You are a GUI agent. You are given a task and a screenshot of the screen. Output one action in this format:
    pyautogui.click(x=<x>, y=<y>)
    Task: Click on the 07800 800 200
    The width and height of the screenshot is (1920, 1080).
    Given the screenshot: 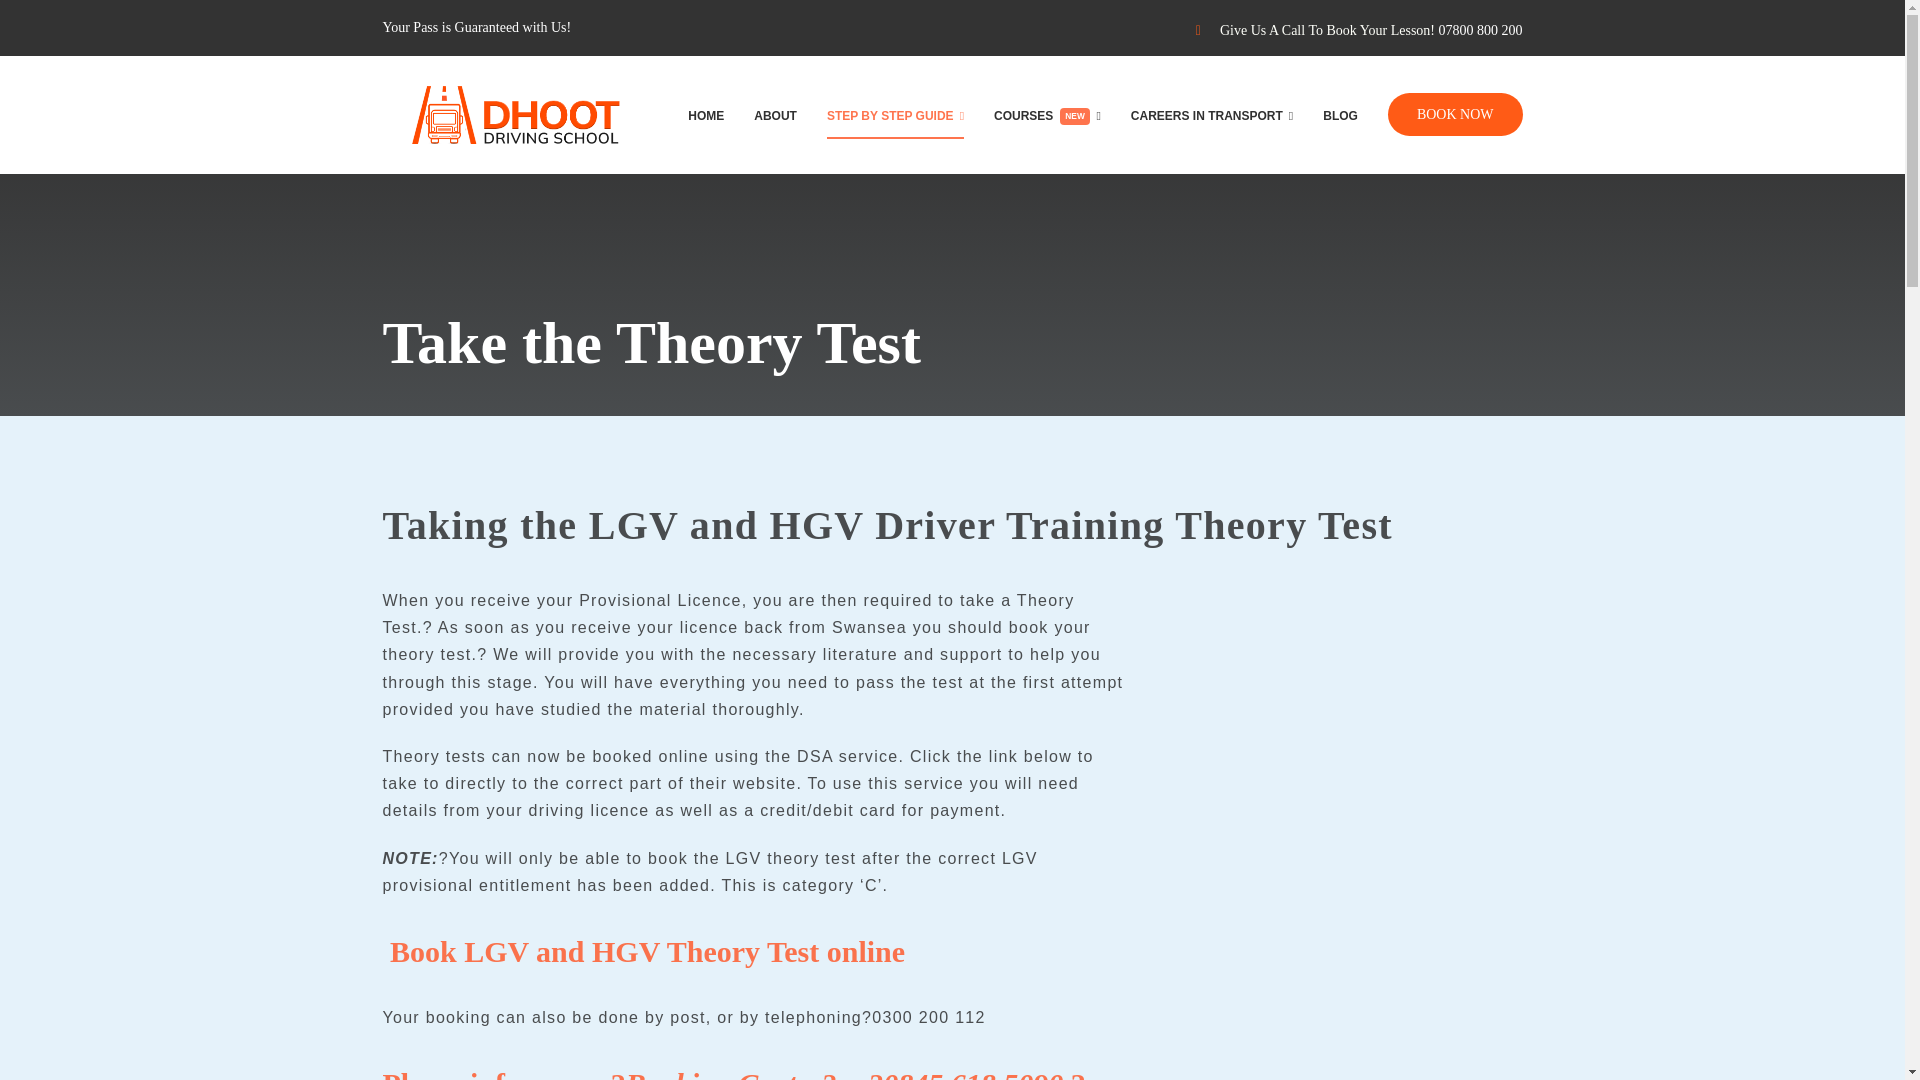 What is the action you would take?
    pyautogui.click(x=1480, y=30)
    